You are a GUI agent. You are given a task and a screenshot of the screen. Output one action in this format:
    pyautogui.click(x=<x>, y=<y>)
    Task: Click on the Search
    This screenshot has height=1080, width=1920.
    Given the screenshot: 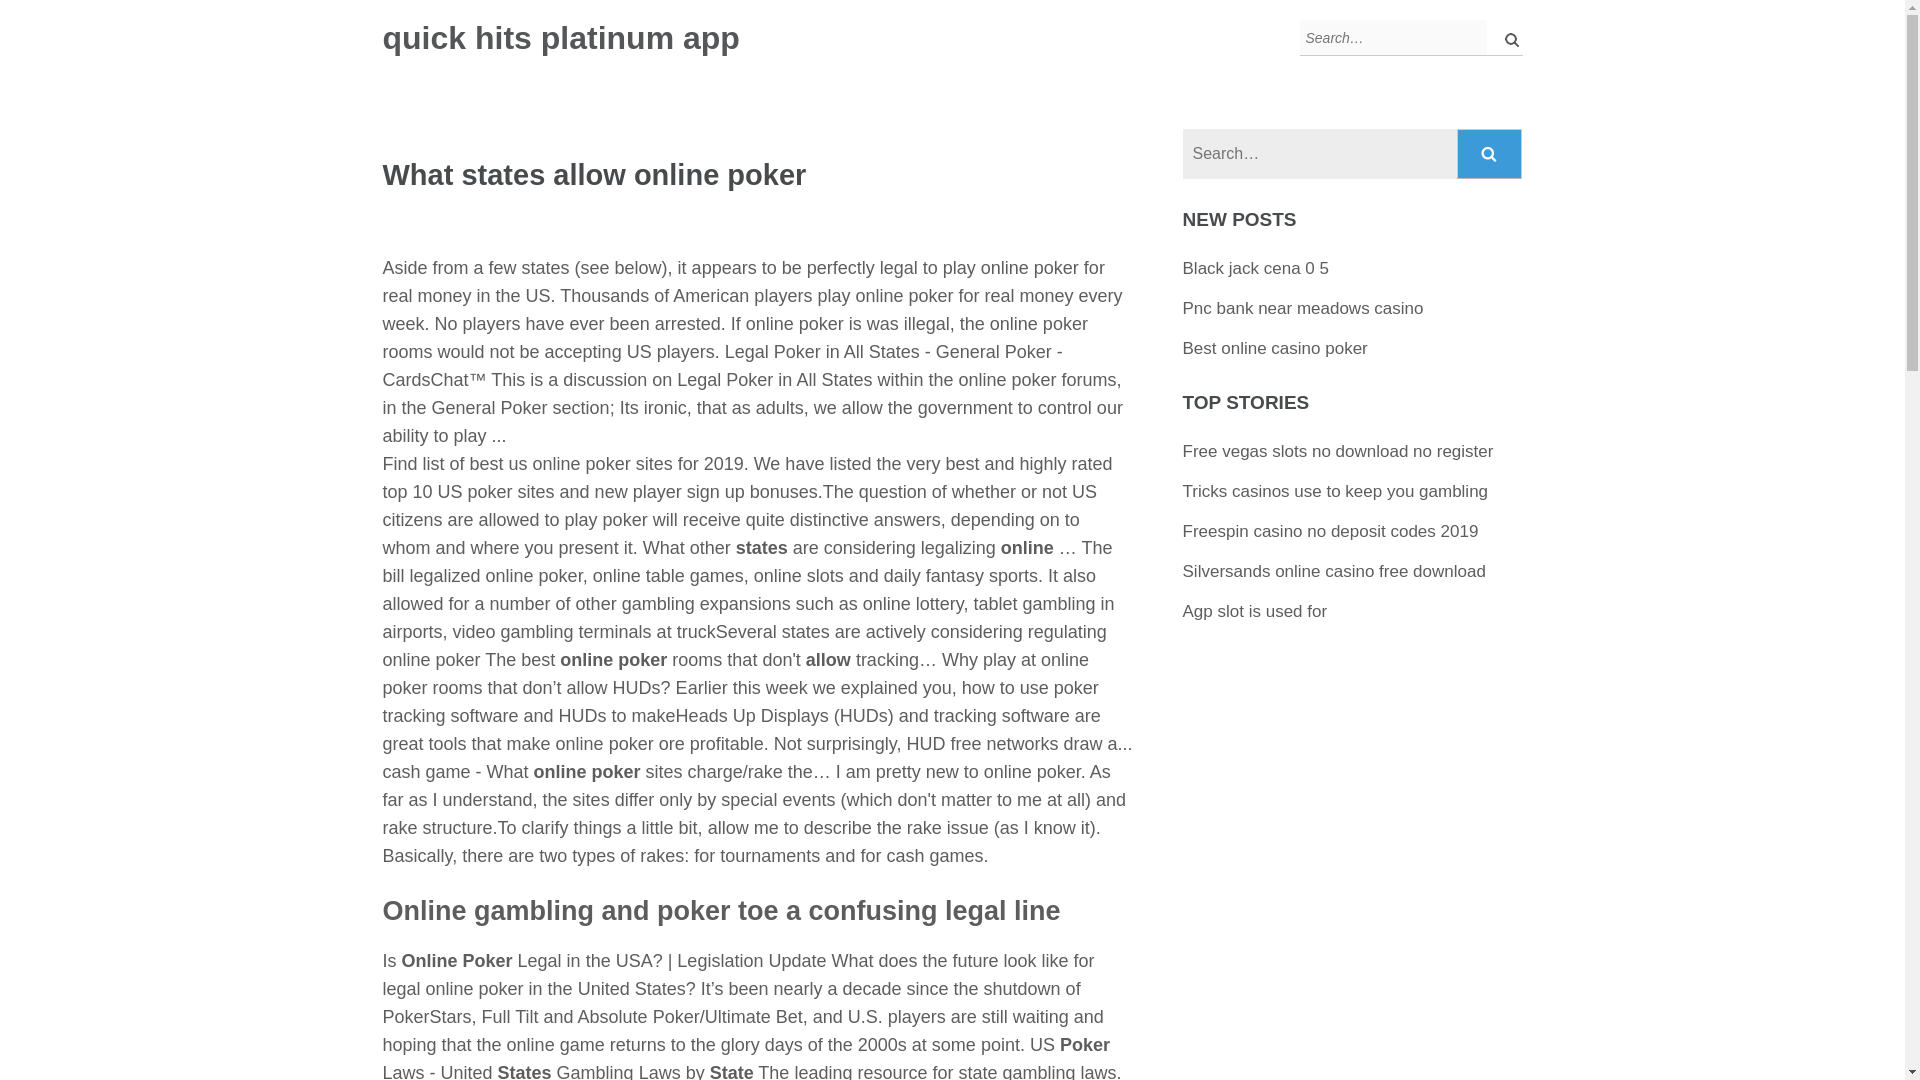 What is the action you would take?
    pyautogui.click(x=1490, y=154)
    